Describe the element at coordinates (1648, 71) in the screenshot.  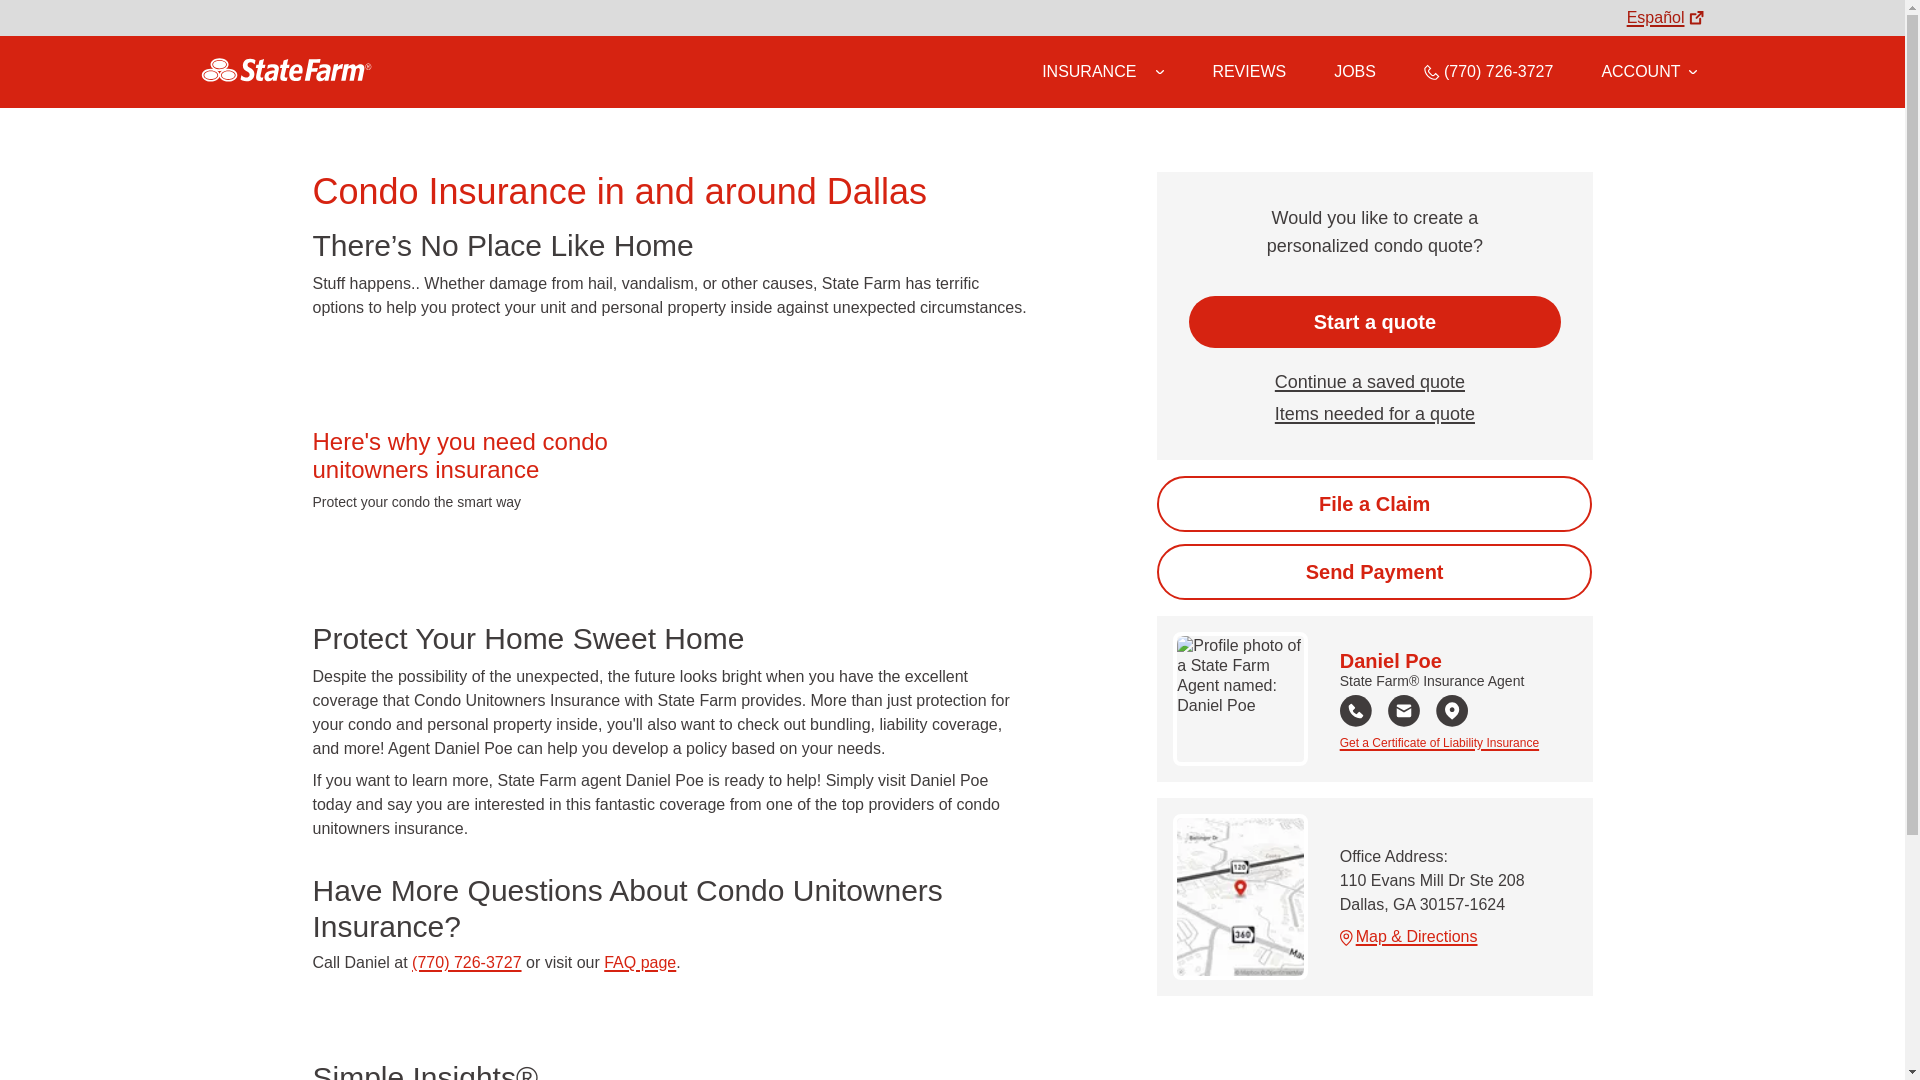
I see `Account Options` at that location.